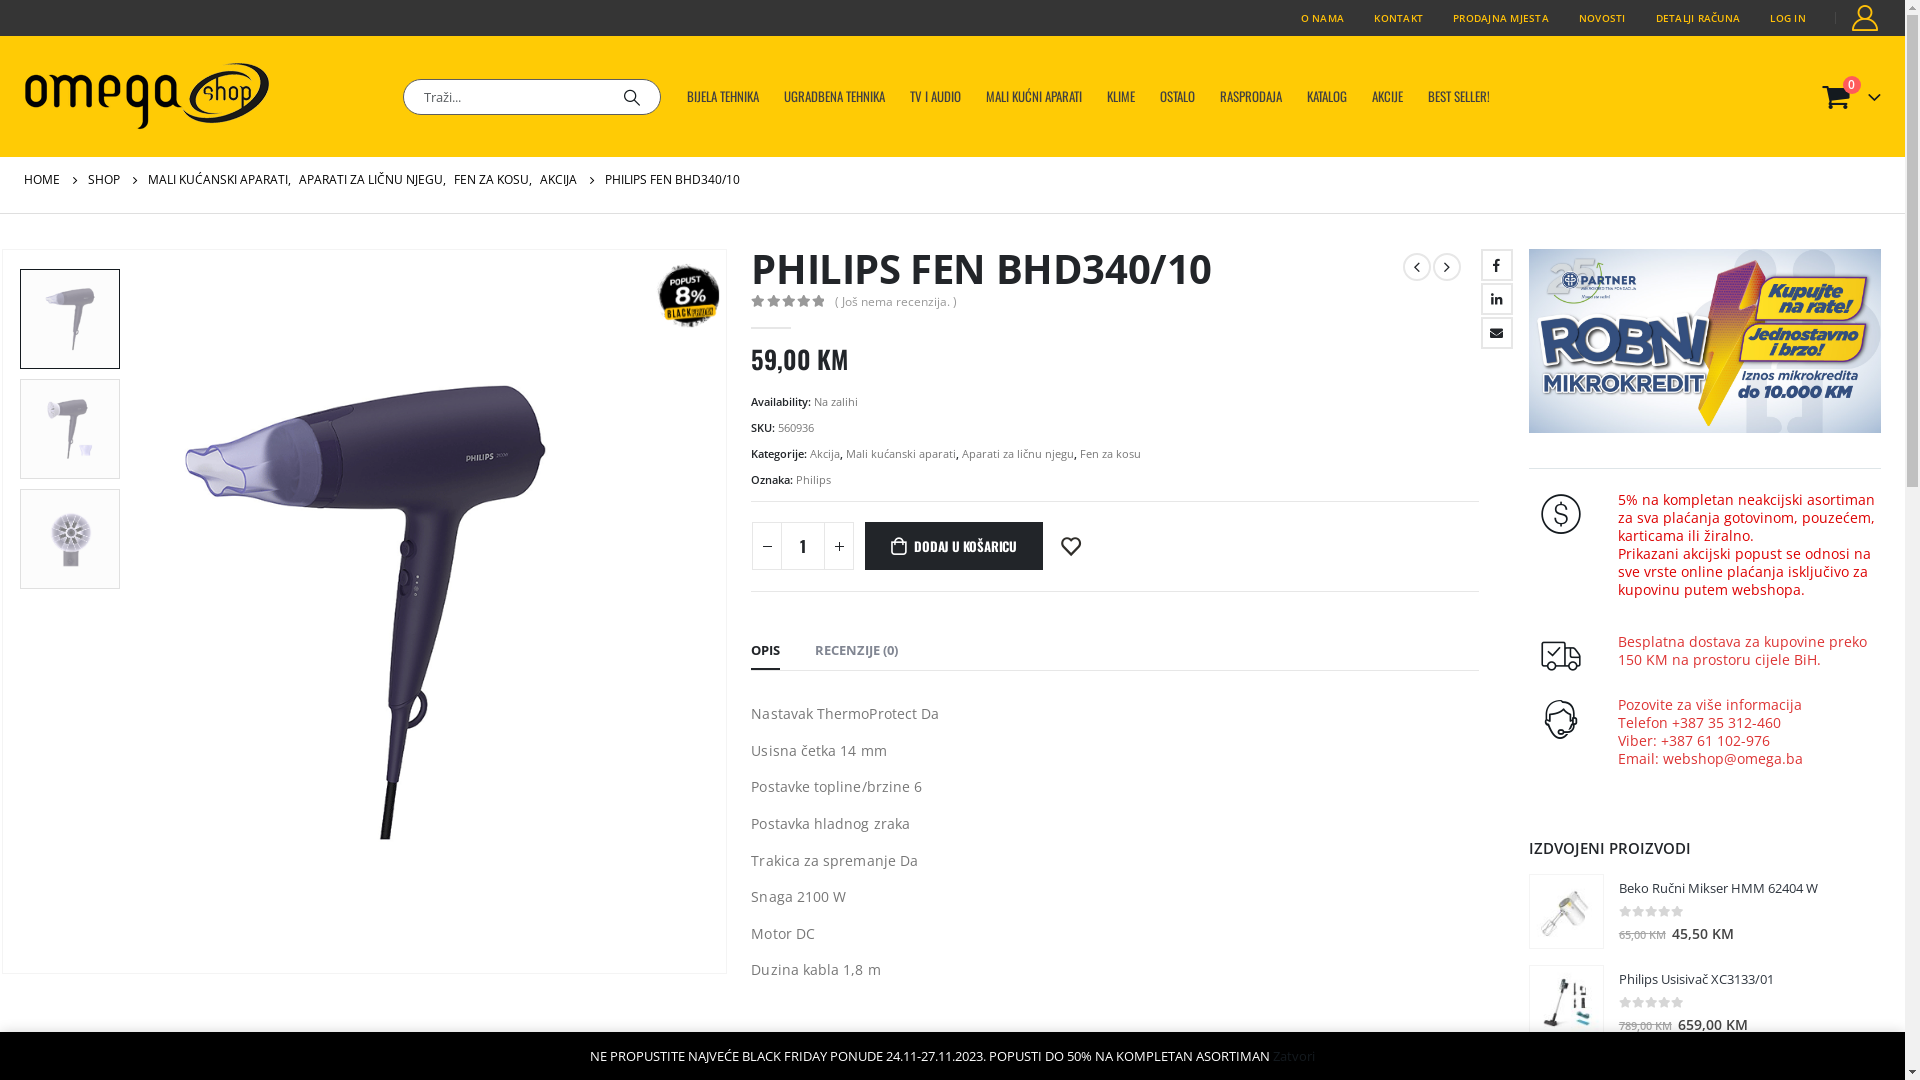 This screenshot has width=1920, height=1080. Describe the element at coordinates (492, 180) in the screenshot. I see `FEN ZA KOSU` at that location.